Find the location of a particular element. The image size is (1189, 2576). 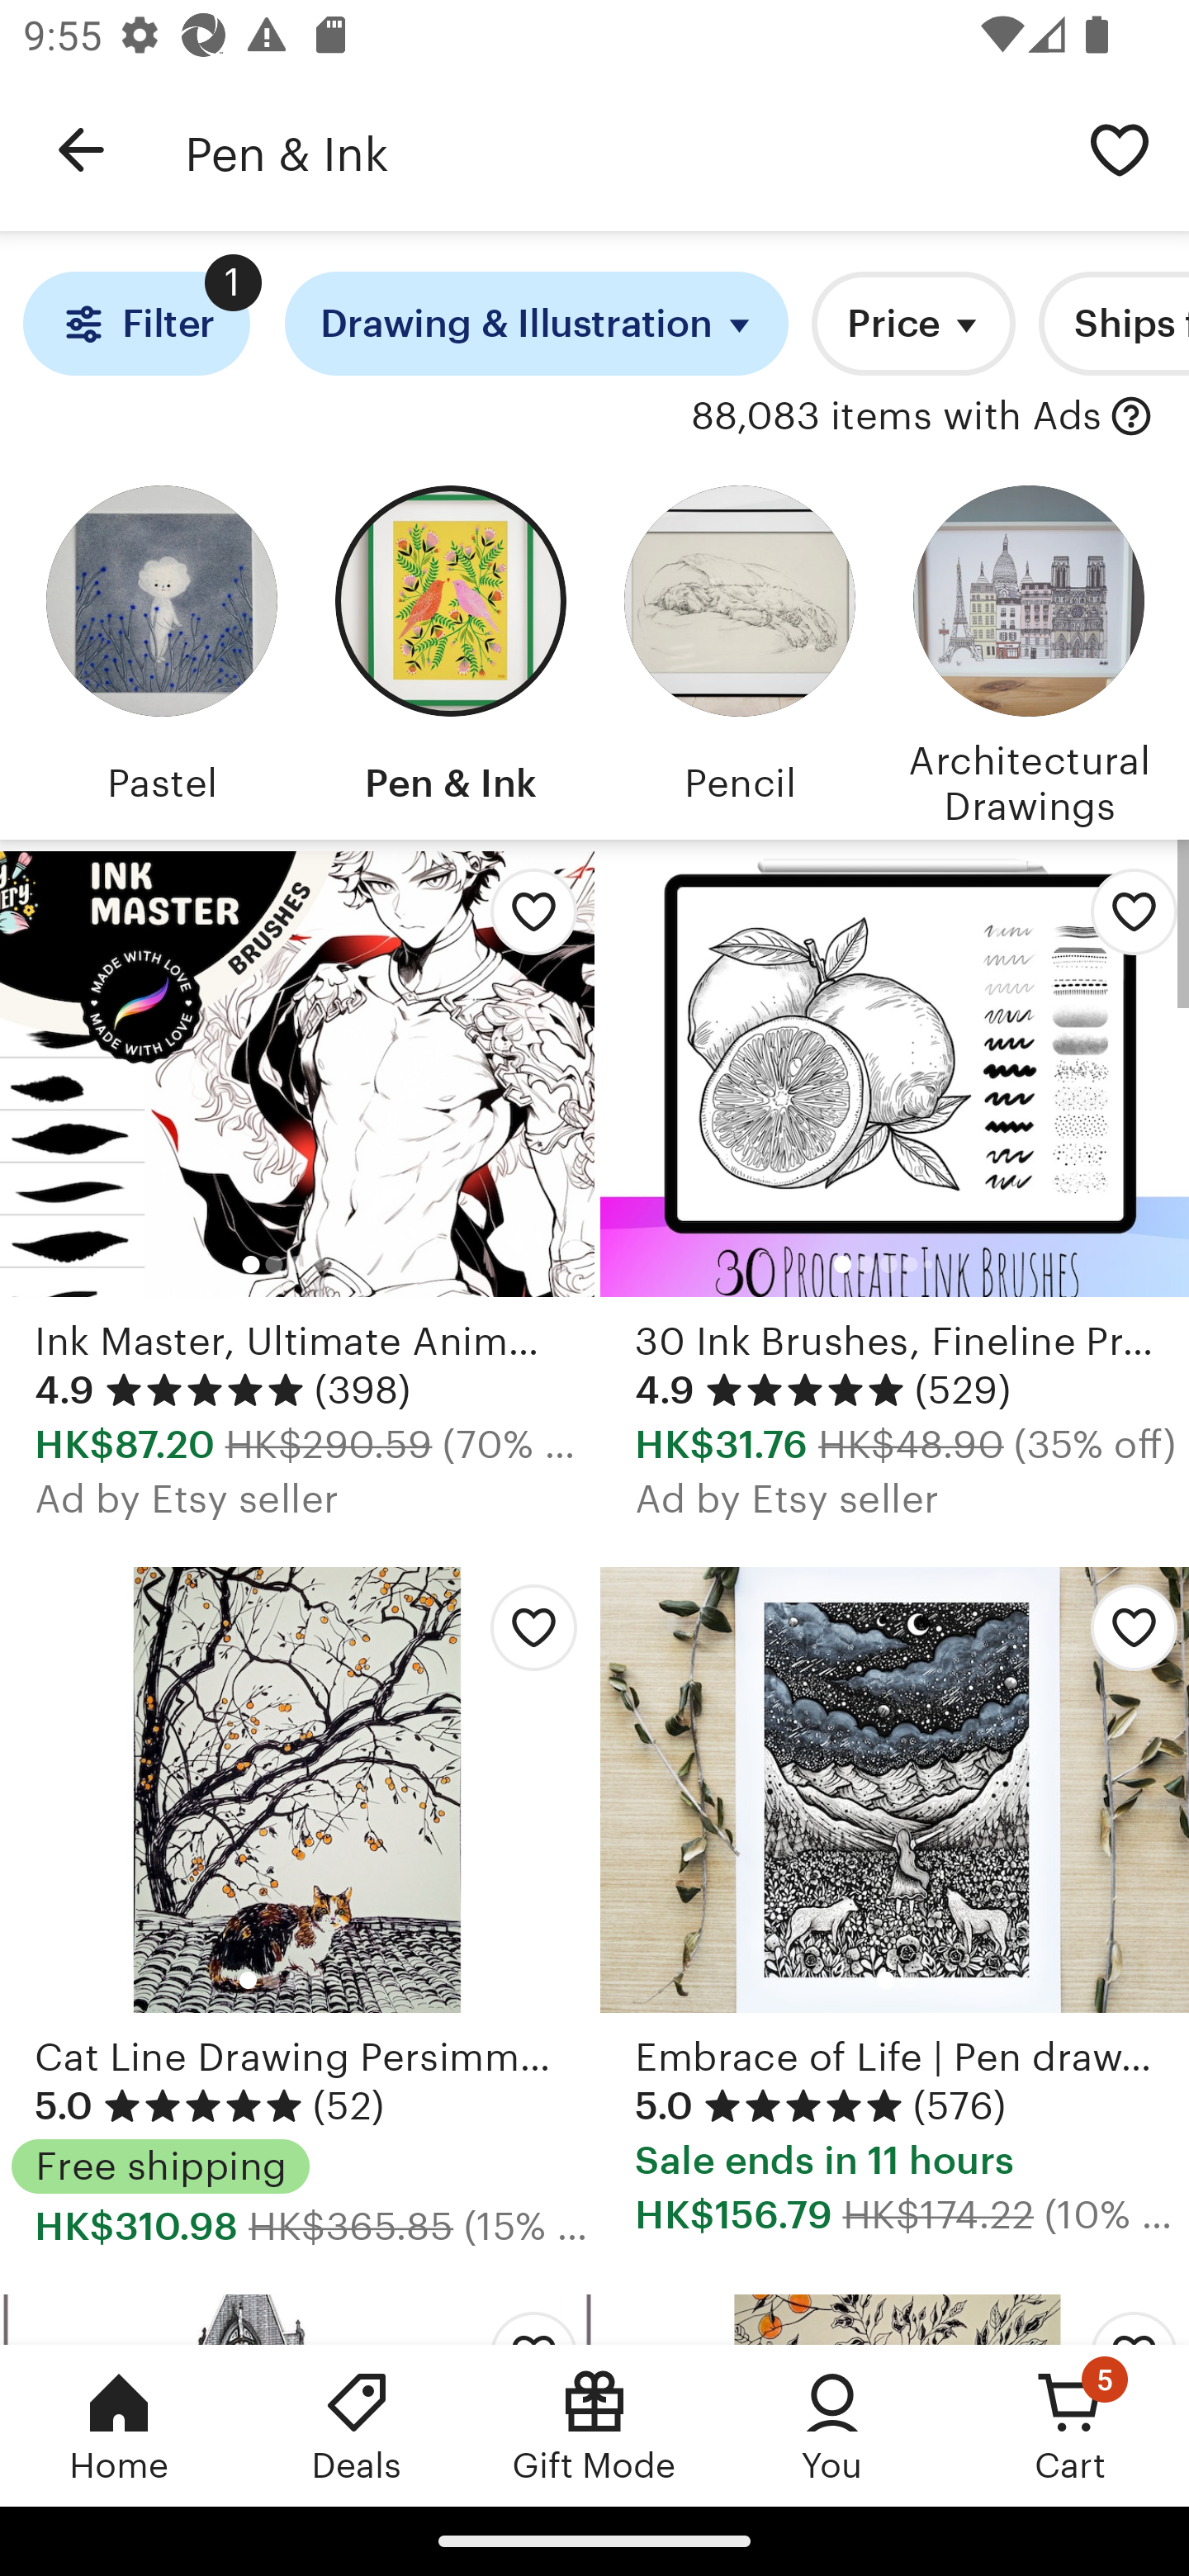

You is located at coordinates (832, 2425).